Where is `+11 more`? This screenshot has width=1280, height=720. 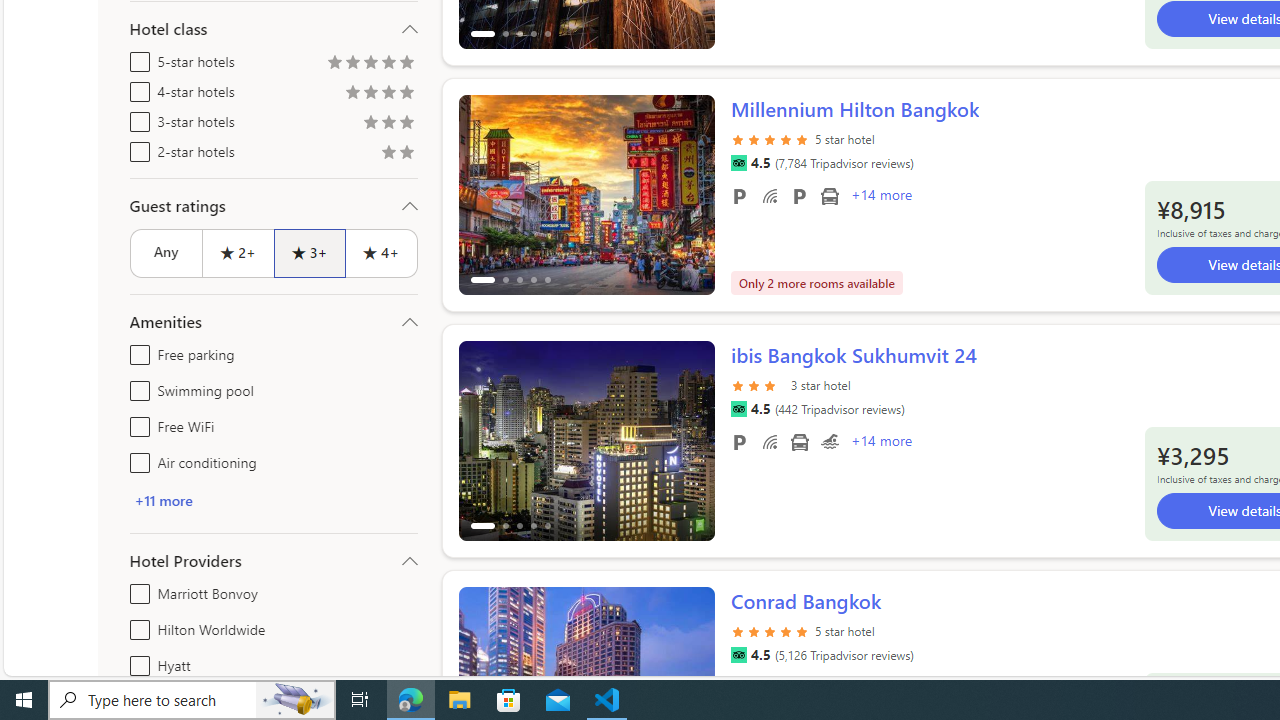
+11 more is located at coordinates (274, 500).